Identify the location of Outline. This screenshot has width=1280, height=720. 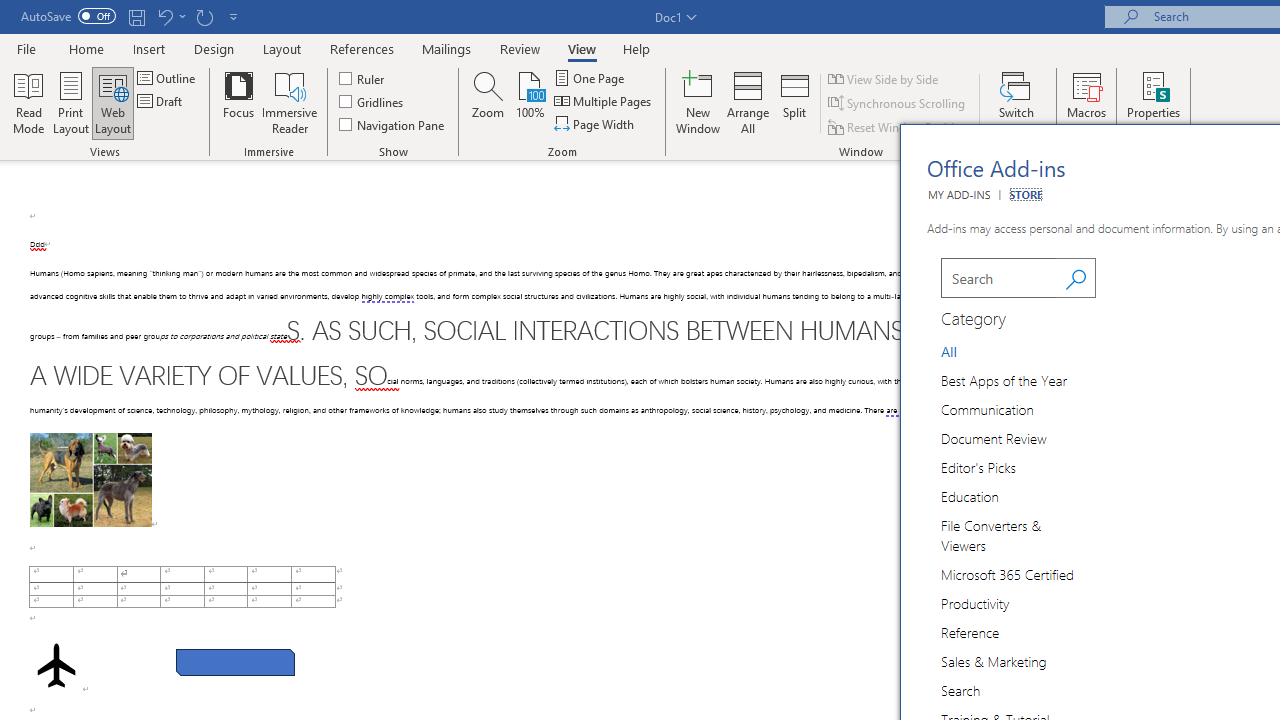
(168, 78).